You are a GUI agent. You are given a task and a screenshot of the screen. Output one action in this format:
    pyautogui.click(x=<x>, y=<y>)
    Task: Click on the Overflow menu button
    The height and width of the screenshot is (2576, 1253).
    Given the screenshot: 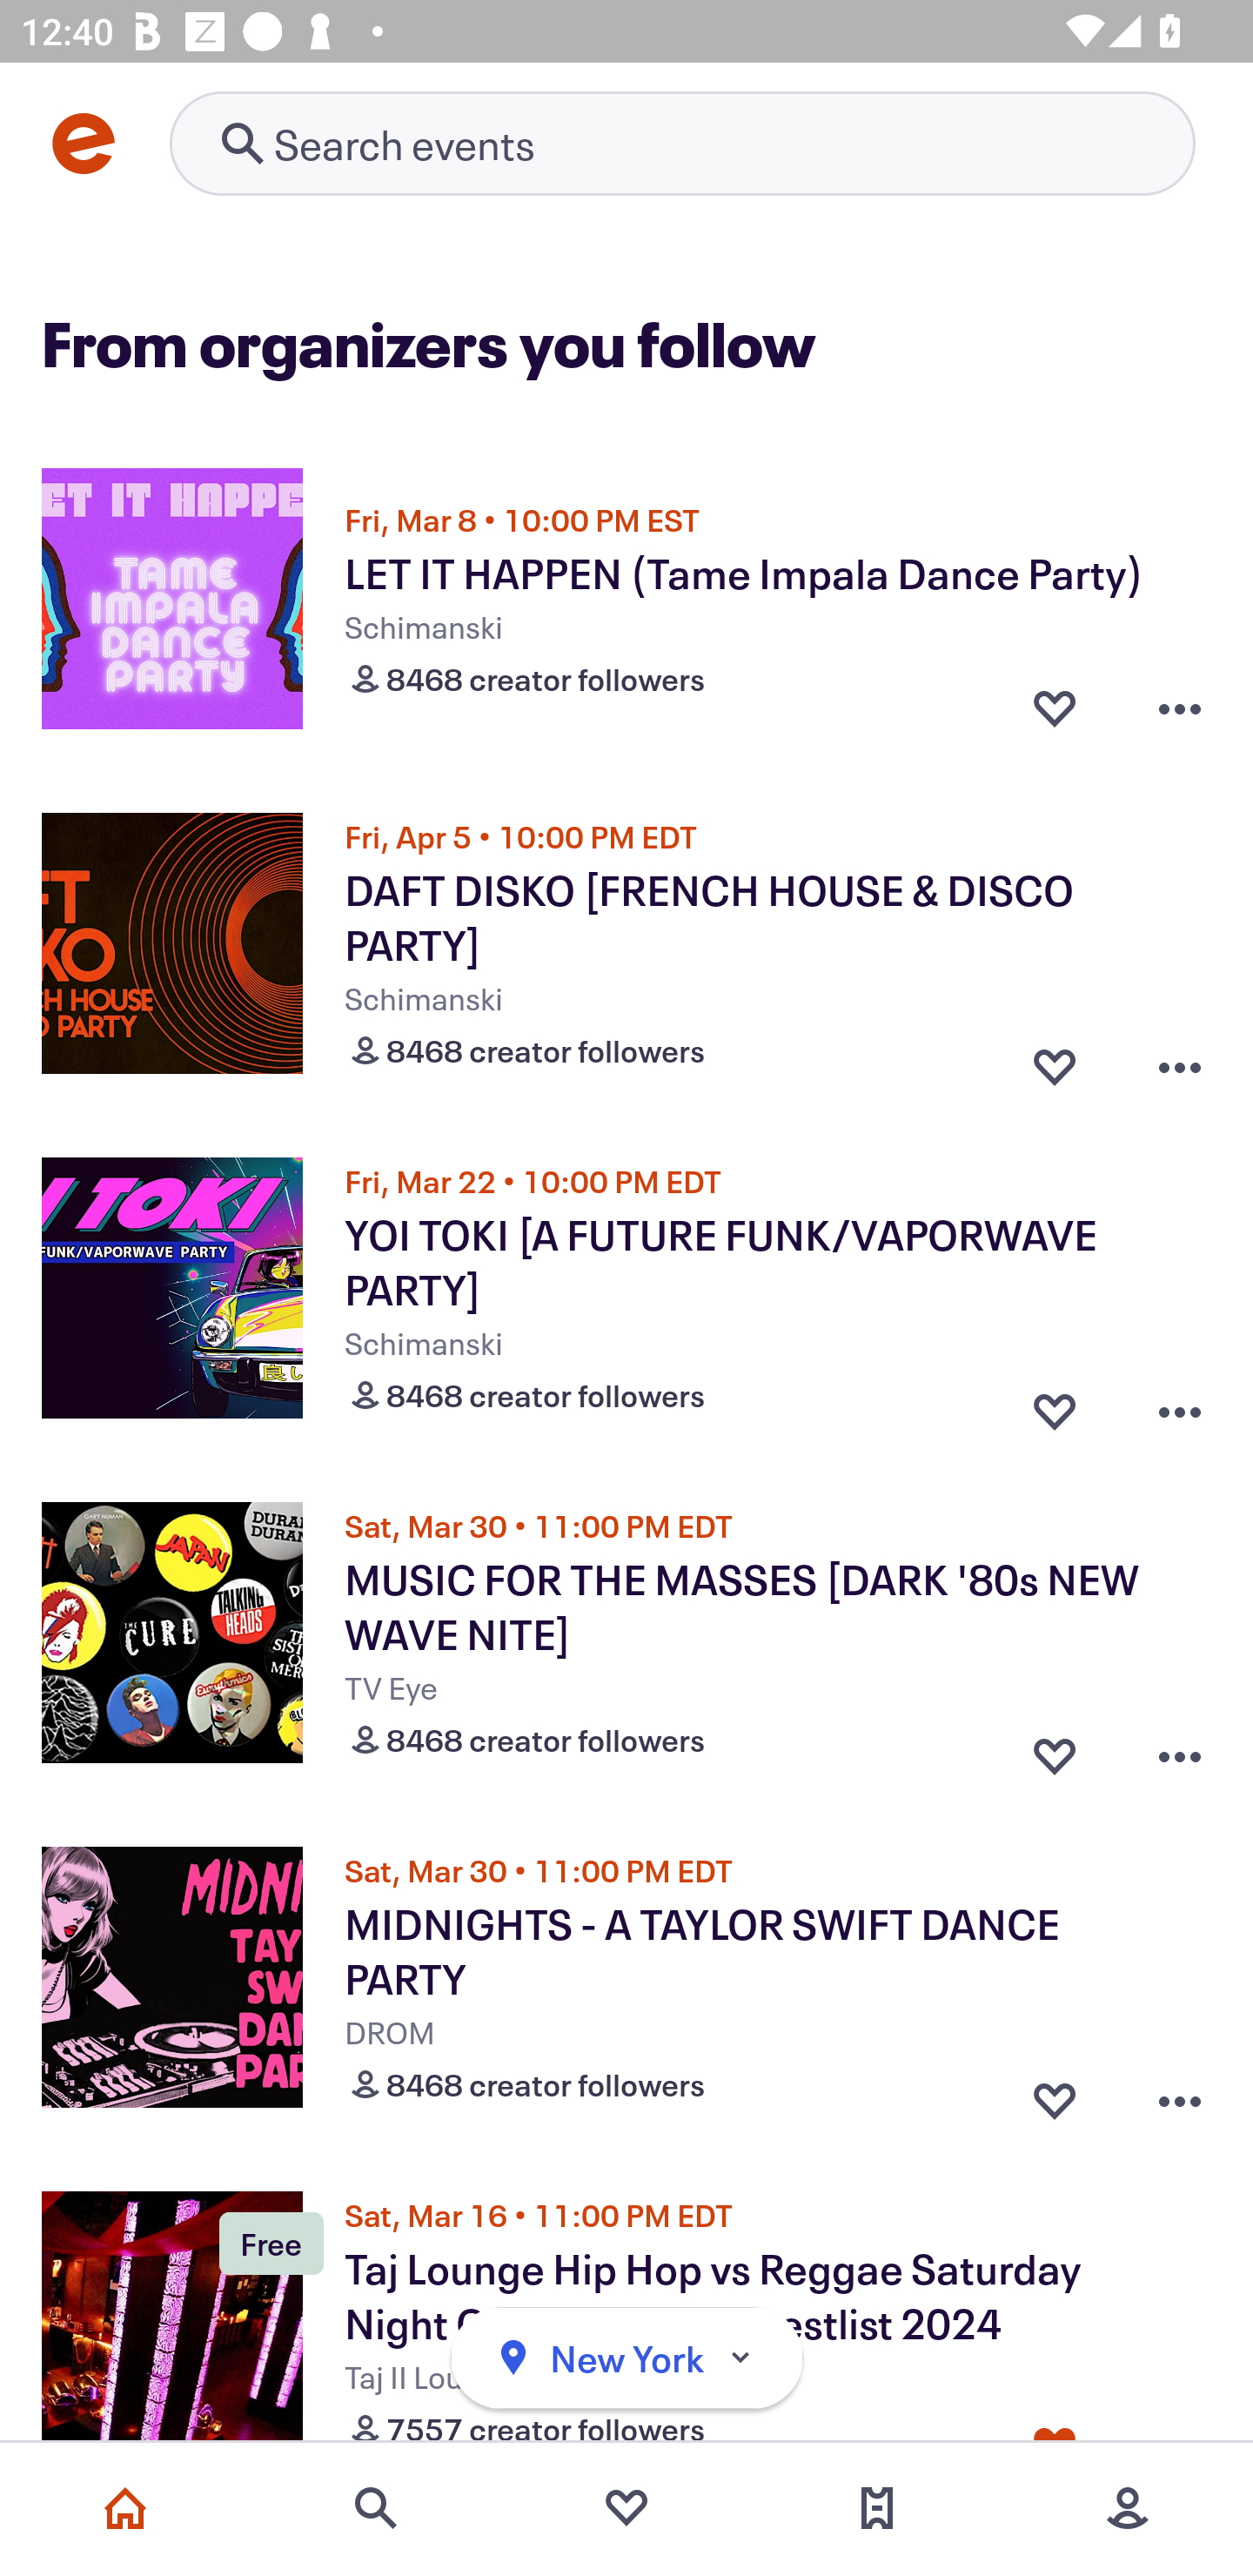 What is the action you would take?
    pyautogui.click(x=1180, y=2094)
    